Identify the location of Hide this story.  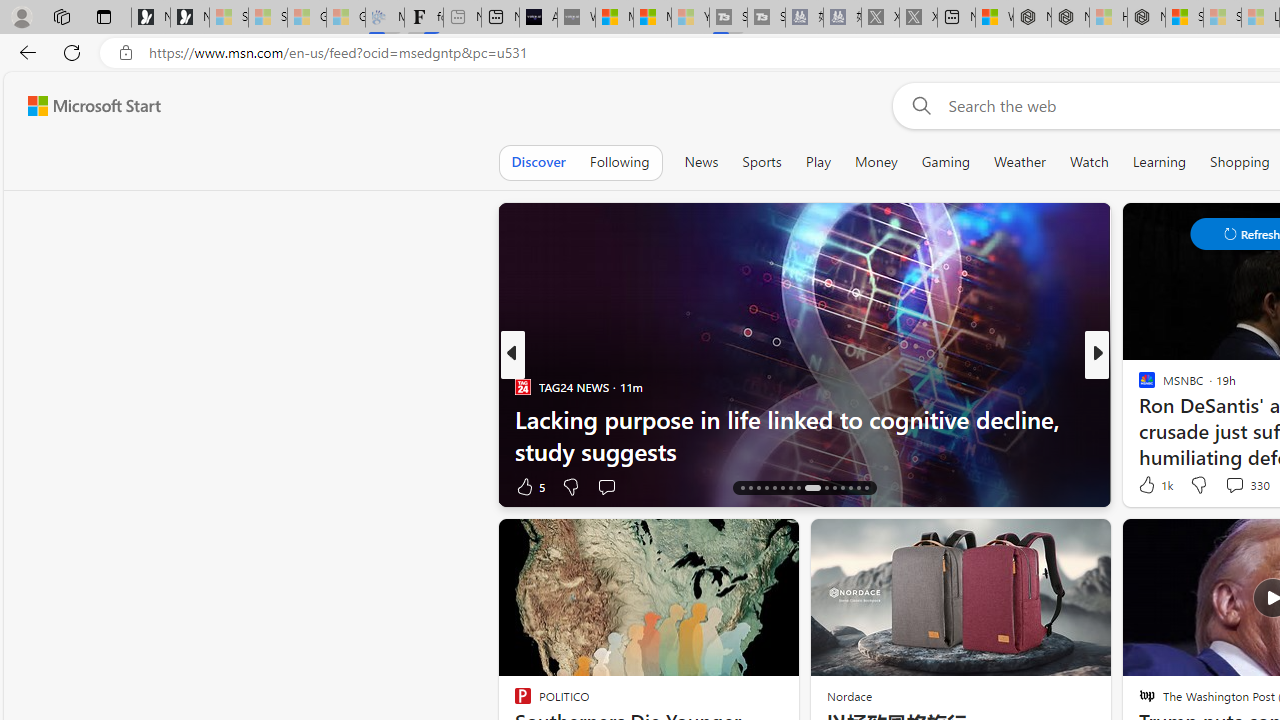
(738, 542).